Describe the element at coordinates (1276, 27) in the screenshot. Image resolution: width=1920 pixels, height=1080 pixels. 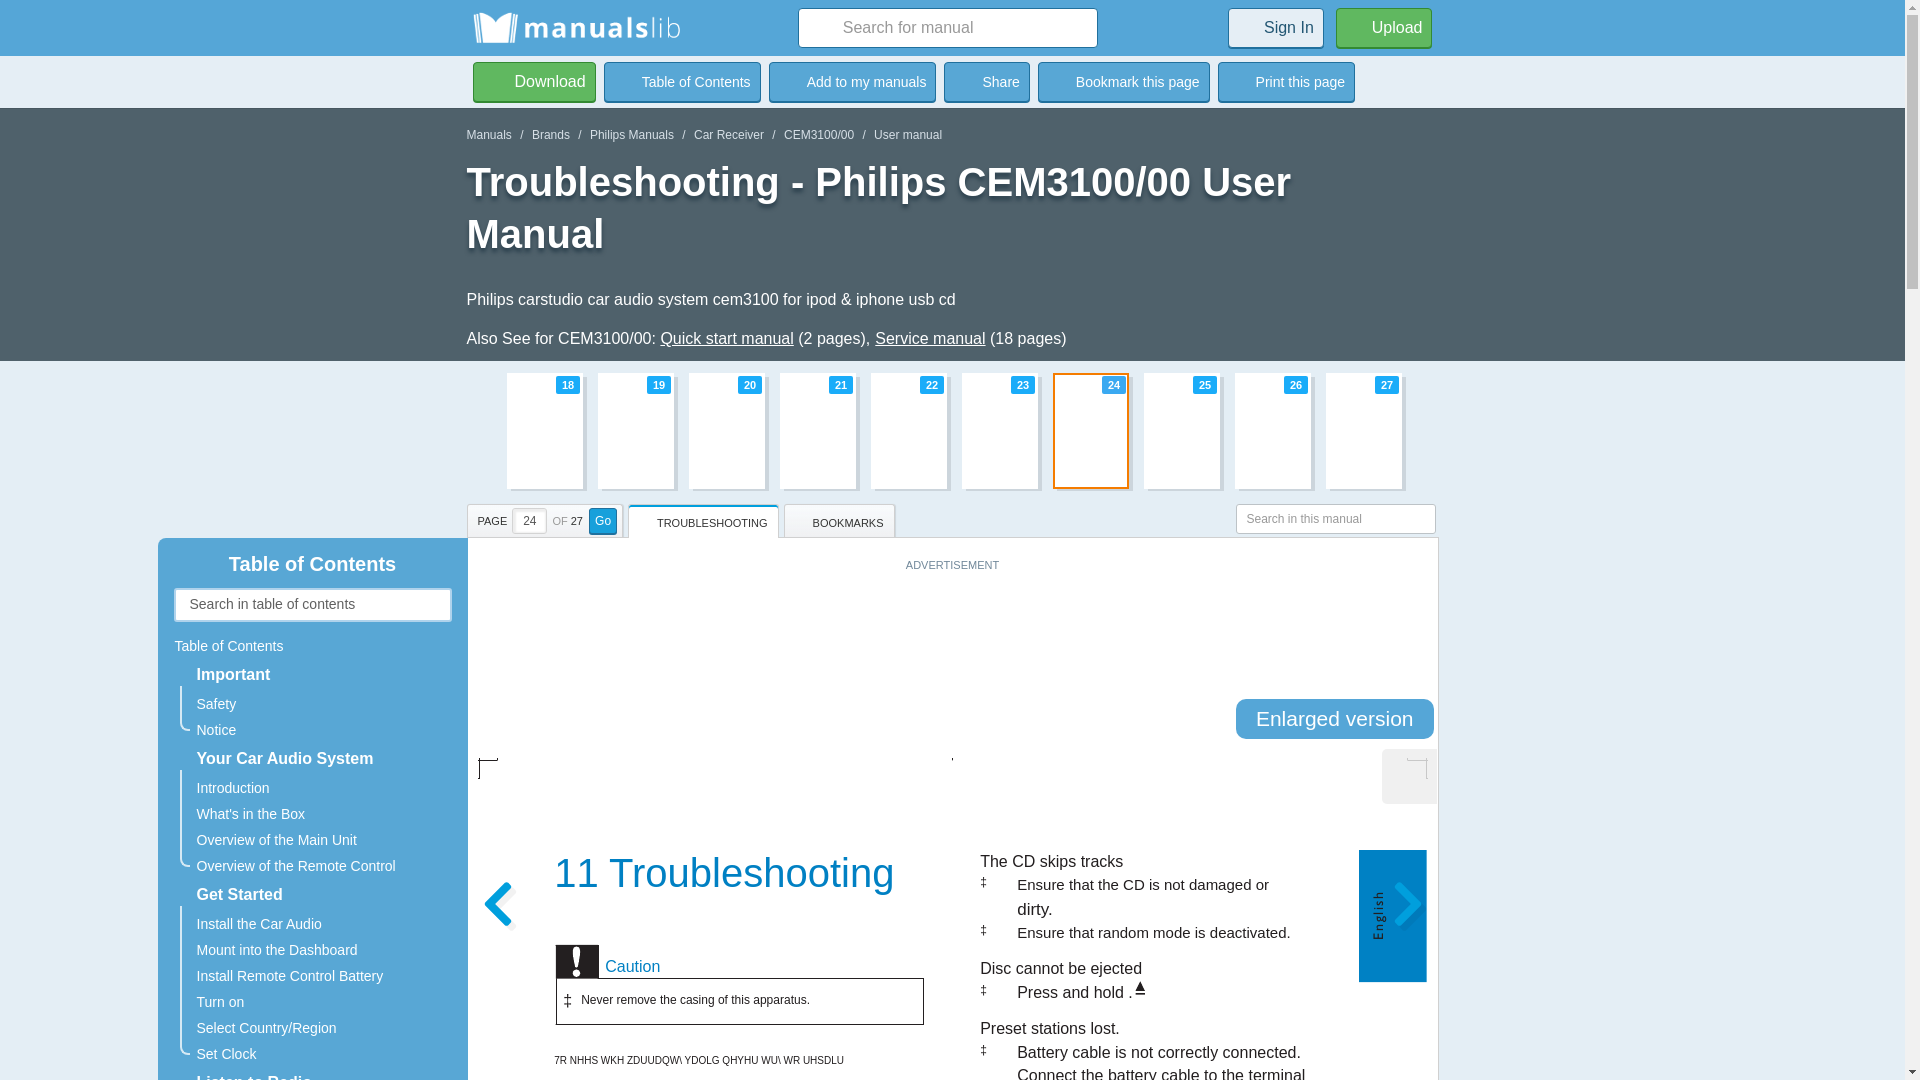
I see `Sign In` at that location.